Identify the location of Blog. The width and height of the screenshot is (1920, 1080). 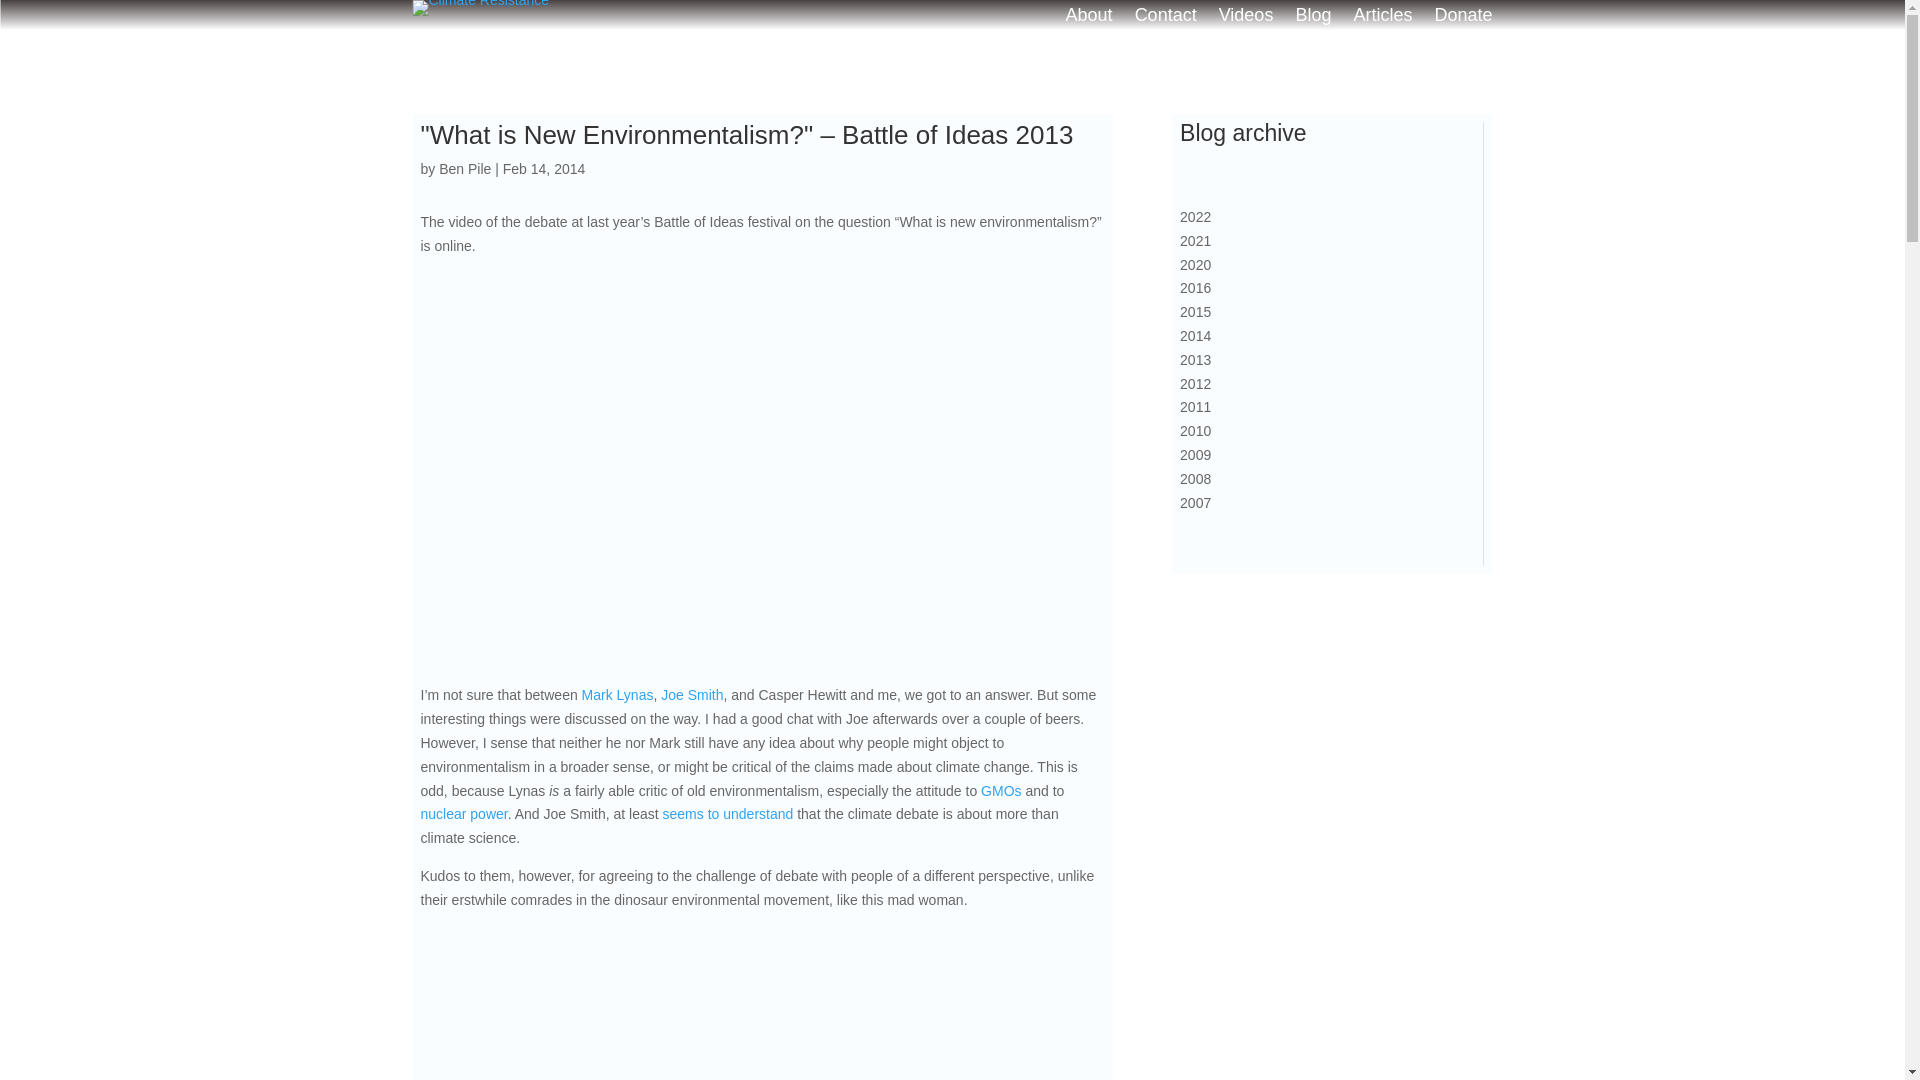
(1312, 18).